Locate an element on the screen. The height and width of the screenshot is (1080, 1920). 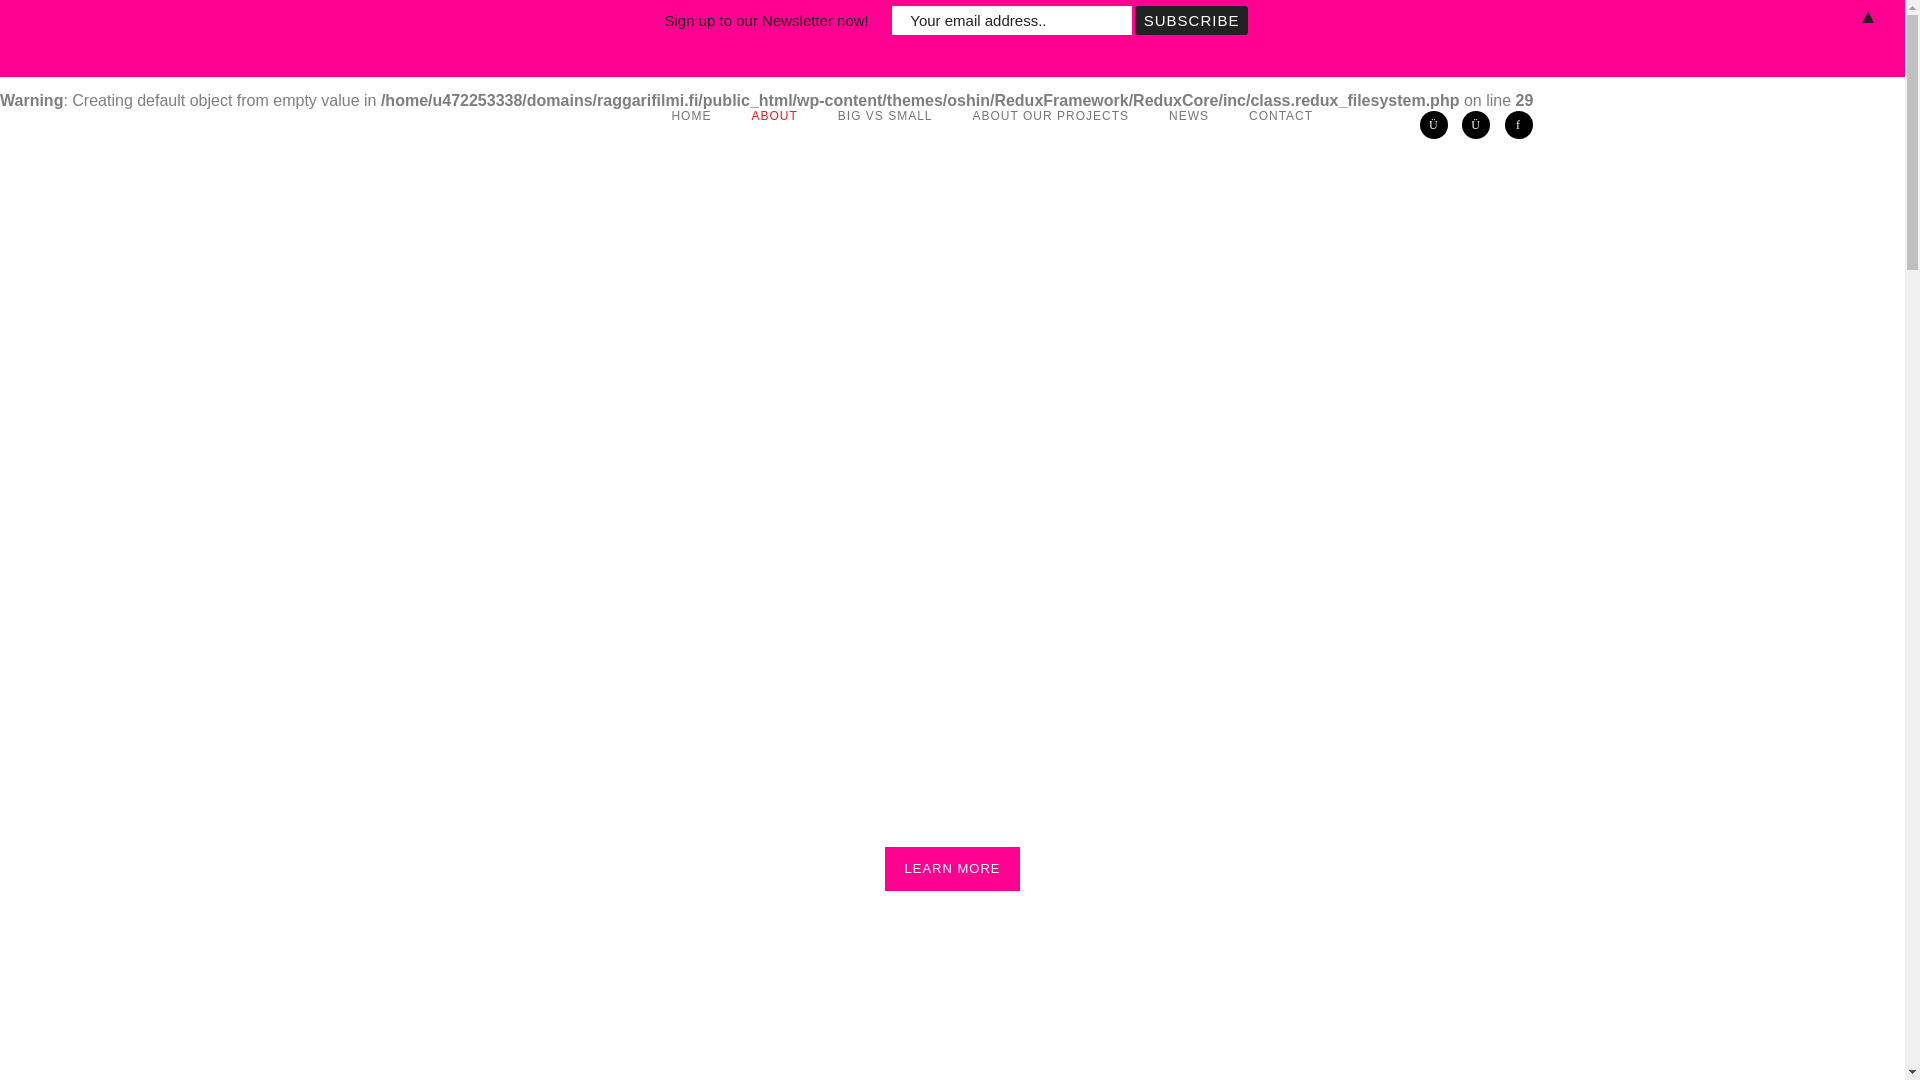
COntact is located at coordinates (1280, 116).